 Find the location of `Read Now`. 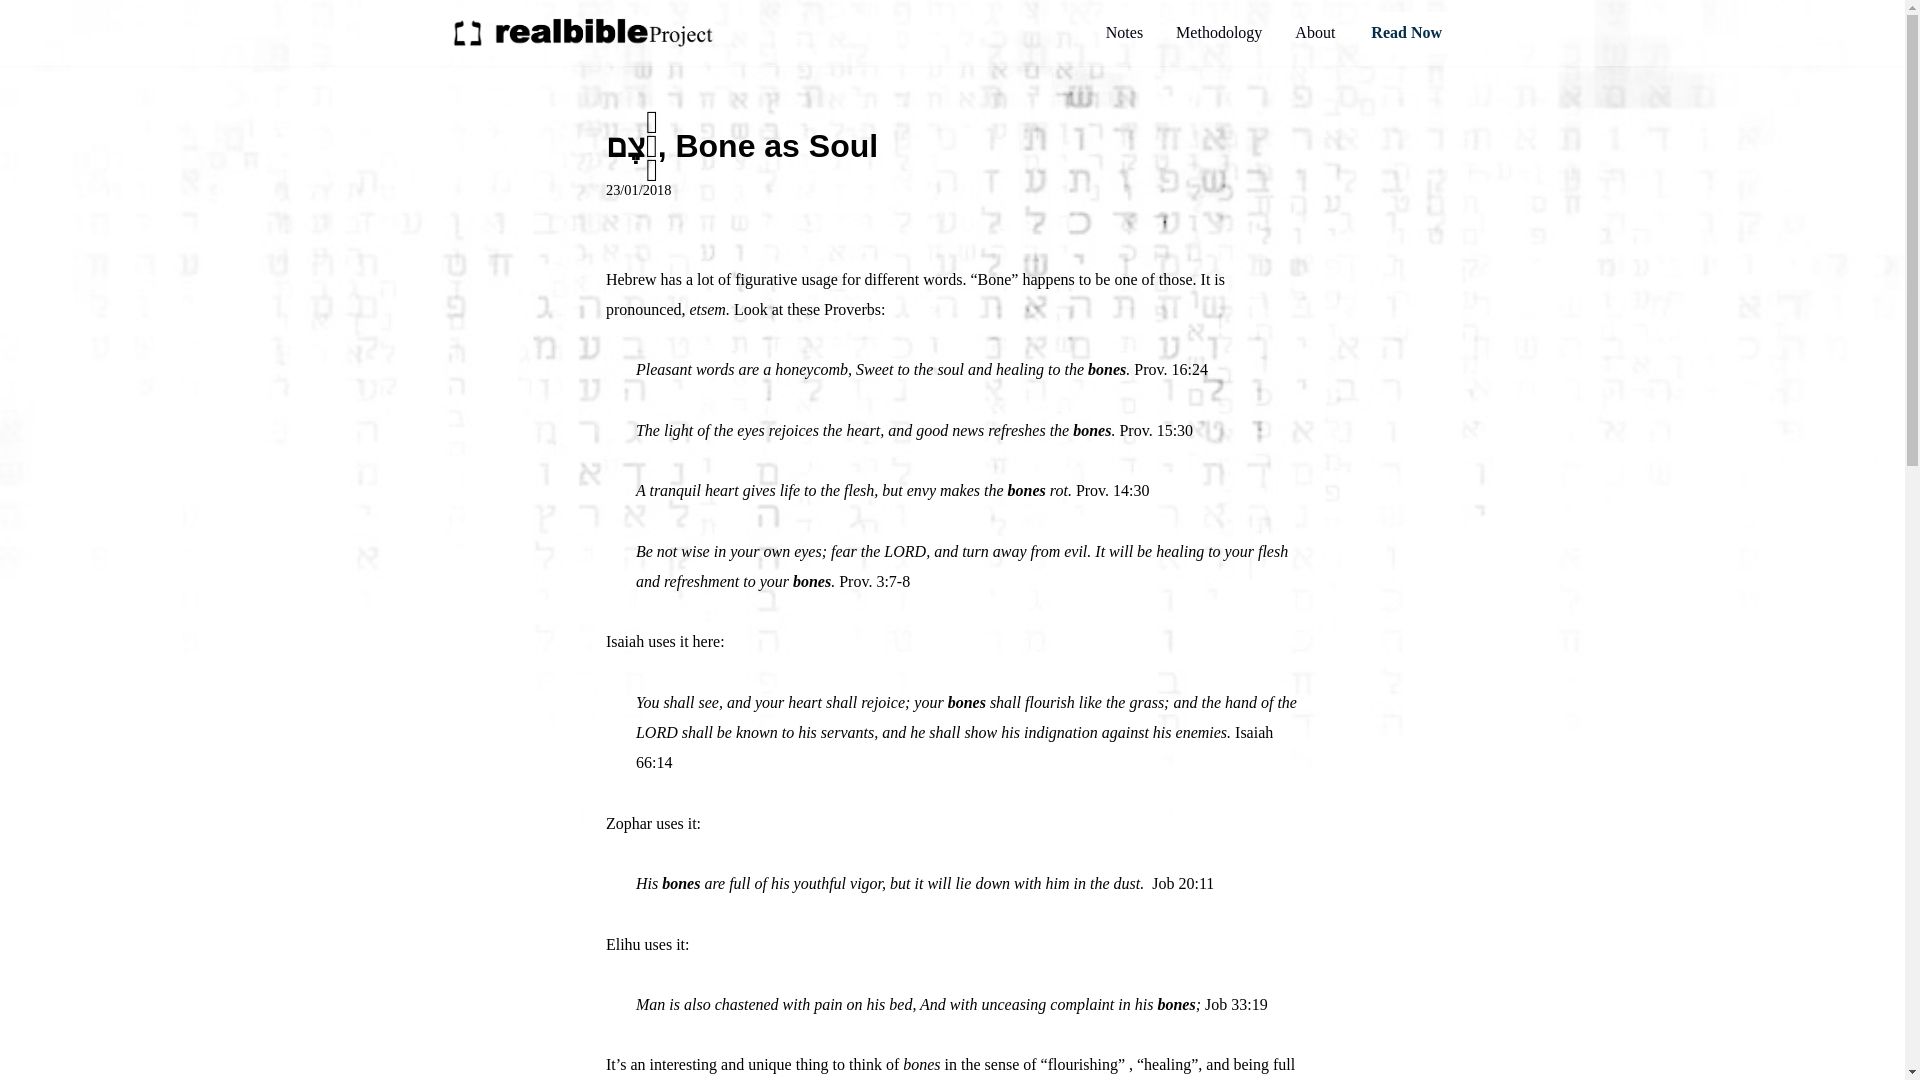

Read Now is located at coordinates (1406, 32).